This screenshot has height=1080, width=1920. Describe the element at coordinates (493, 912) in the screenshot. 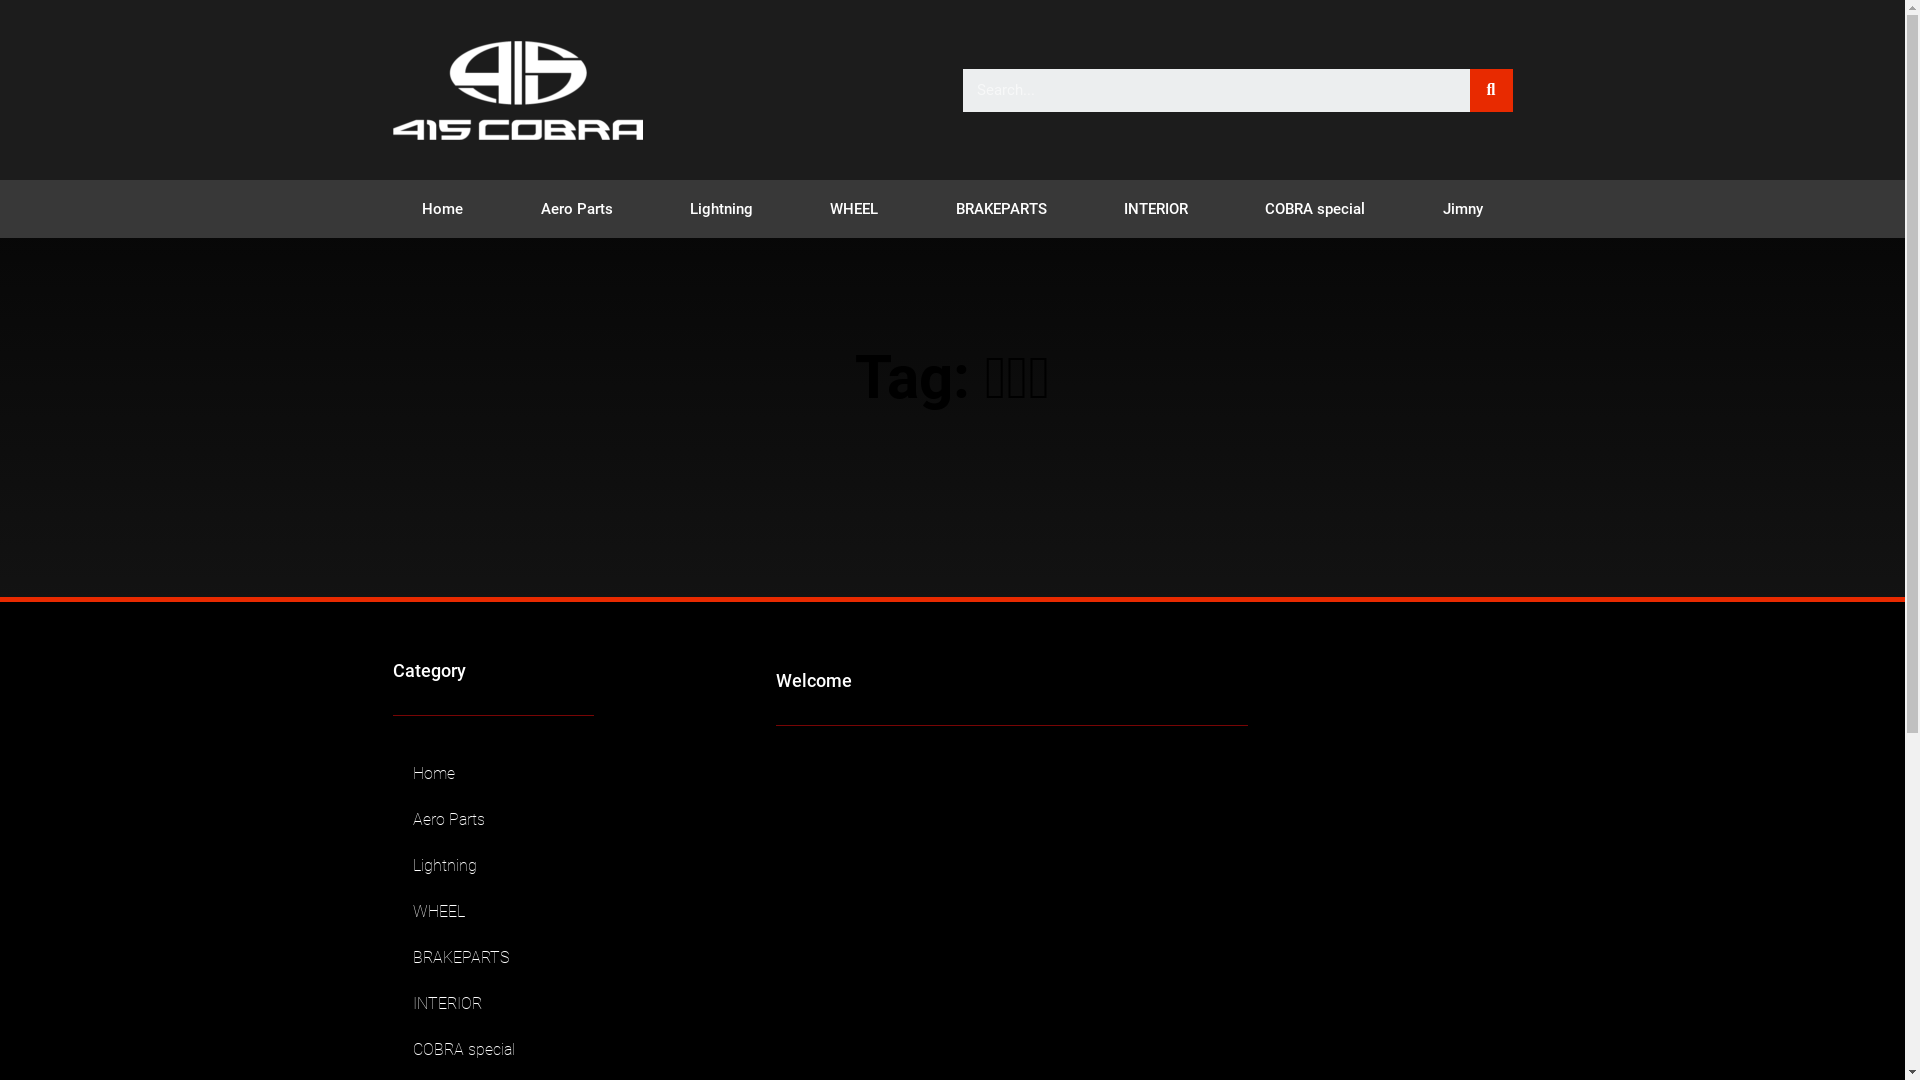

I see `WHEEL` at that location.